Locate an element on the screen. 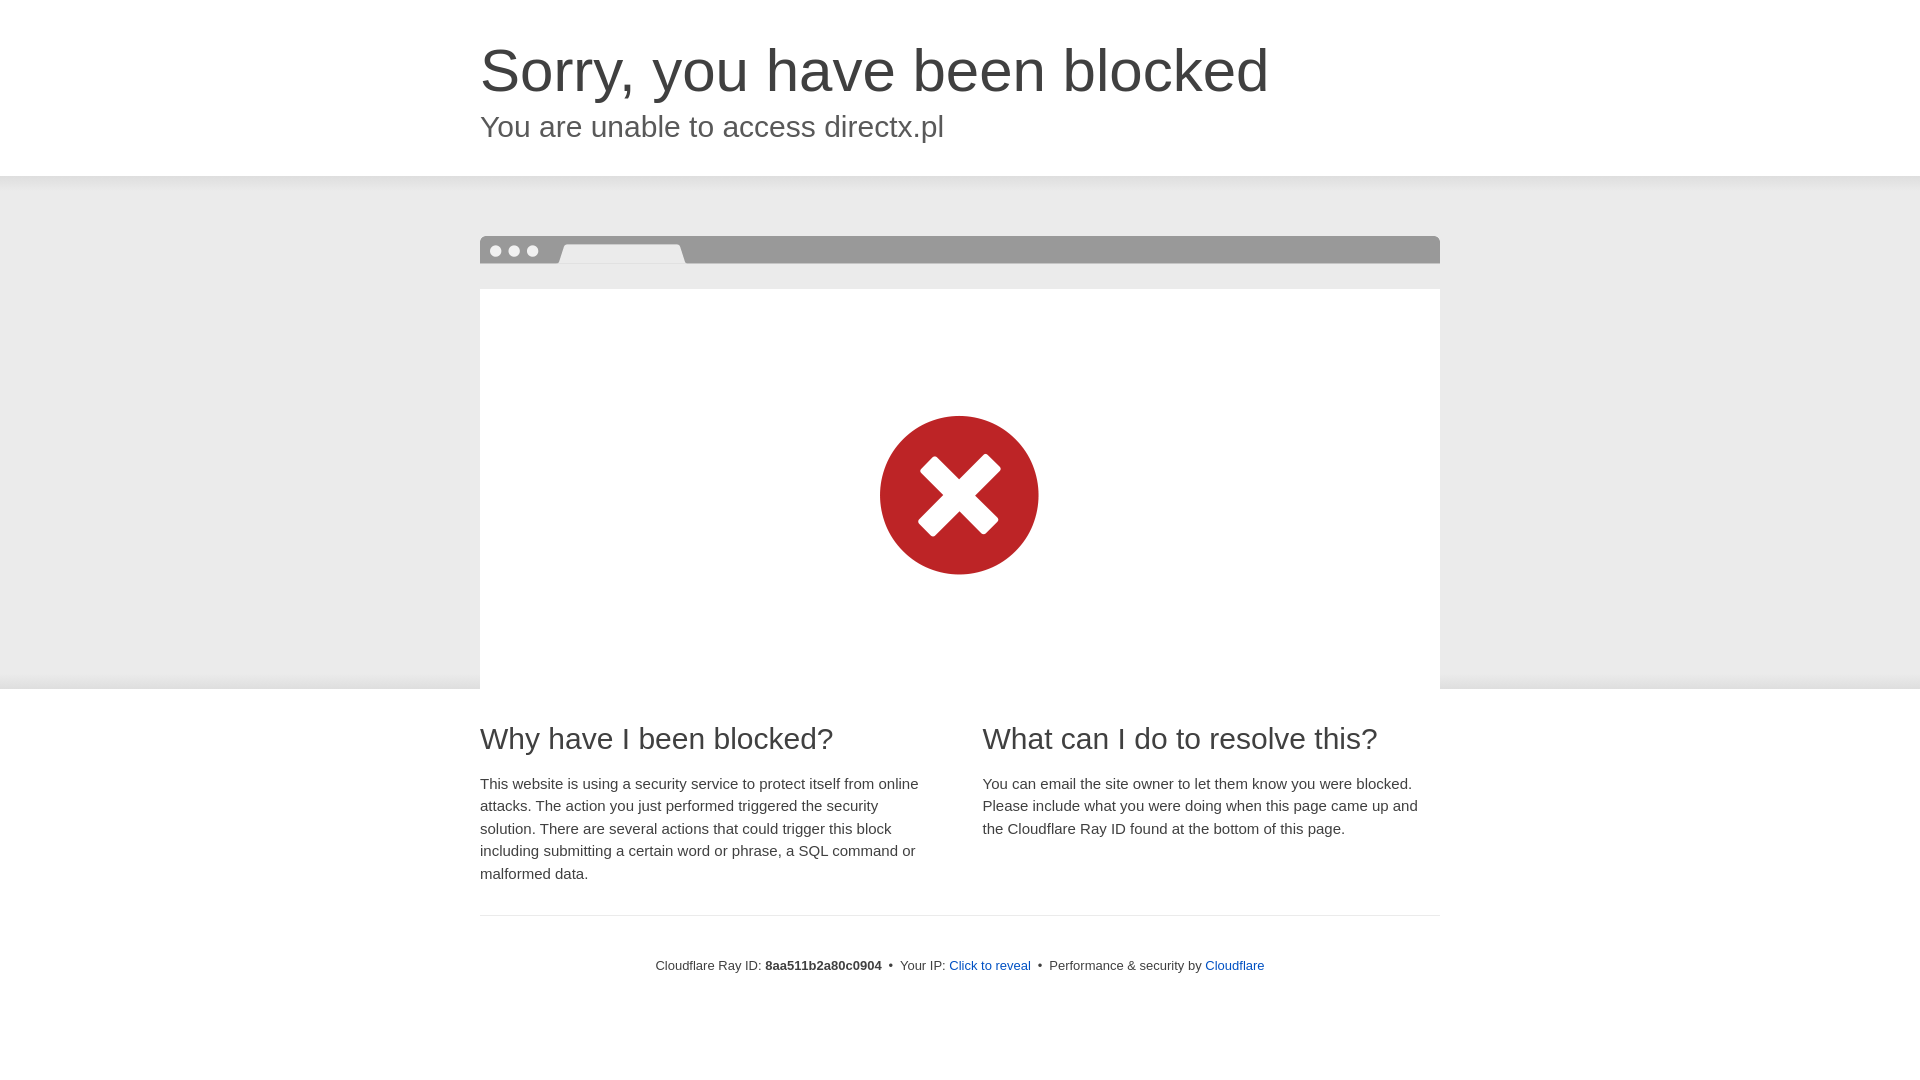 Image resolution: width=1920 pixels, height=1080 pixels. Click to reveal is located at coordinates (990, 966).